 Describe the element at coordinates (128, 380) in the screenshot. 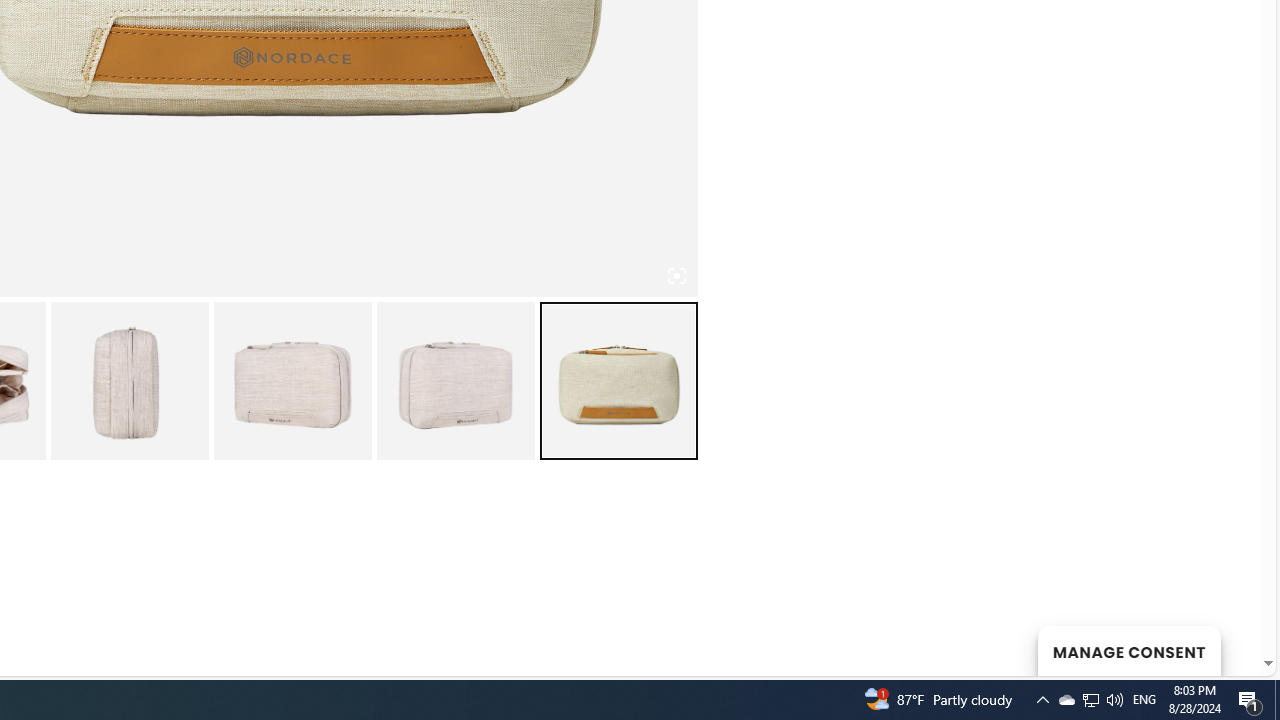

I see `Nordace Siena Pro Wash Pouch` at that location.